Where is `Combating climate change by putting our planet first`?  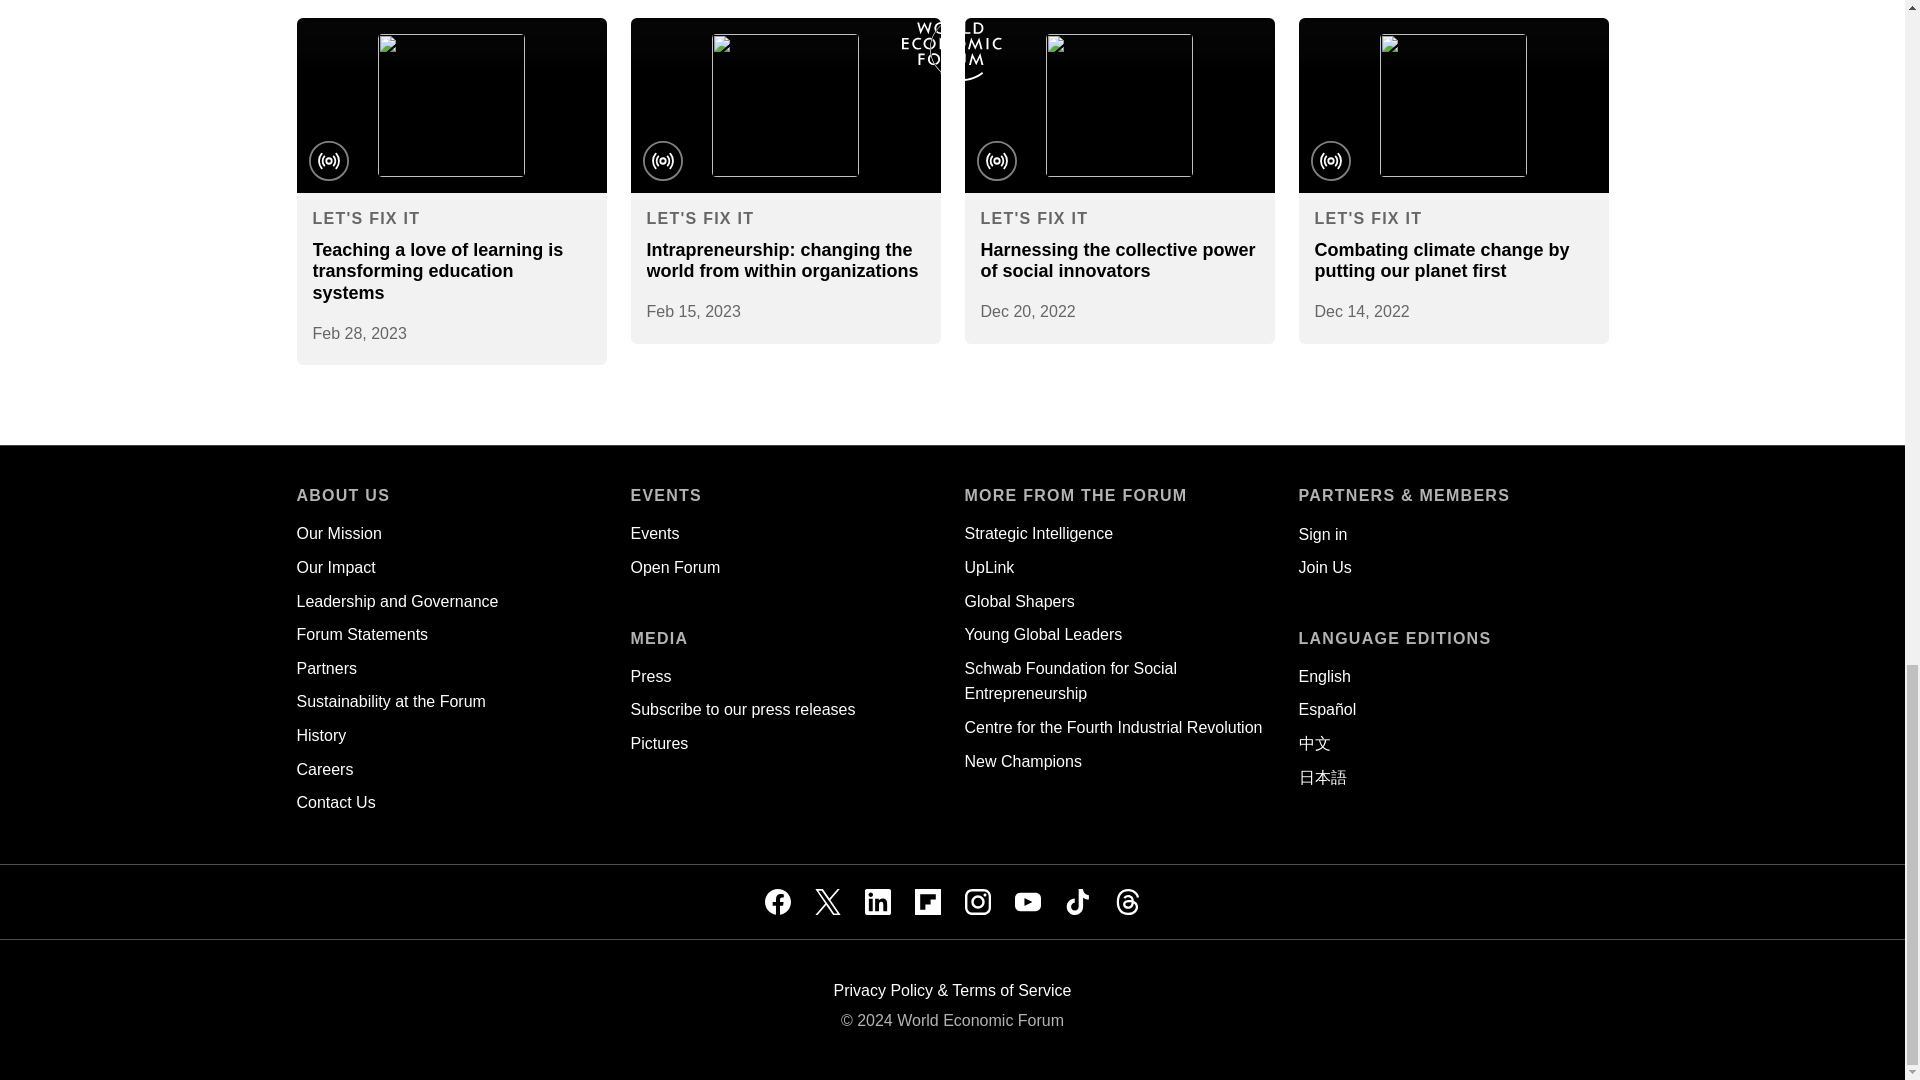 Combating climate change by putting our planet first is located at coordinates (1440, 260).